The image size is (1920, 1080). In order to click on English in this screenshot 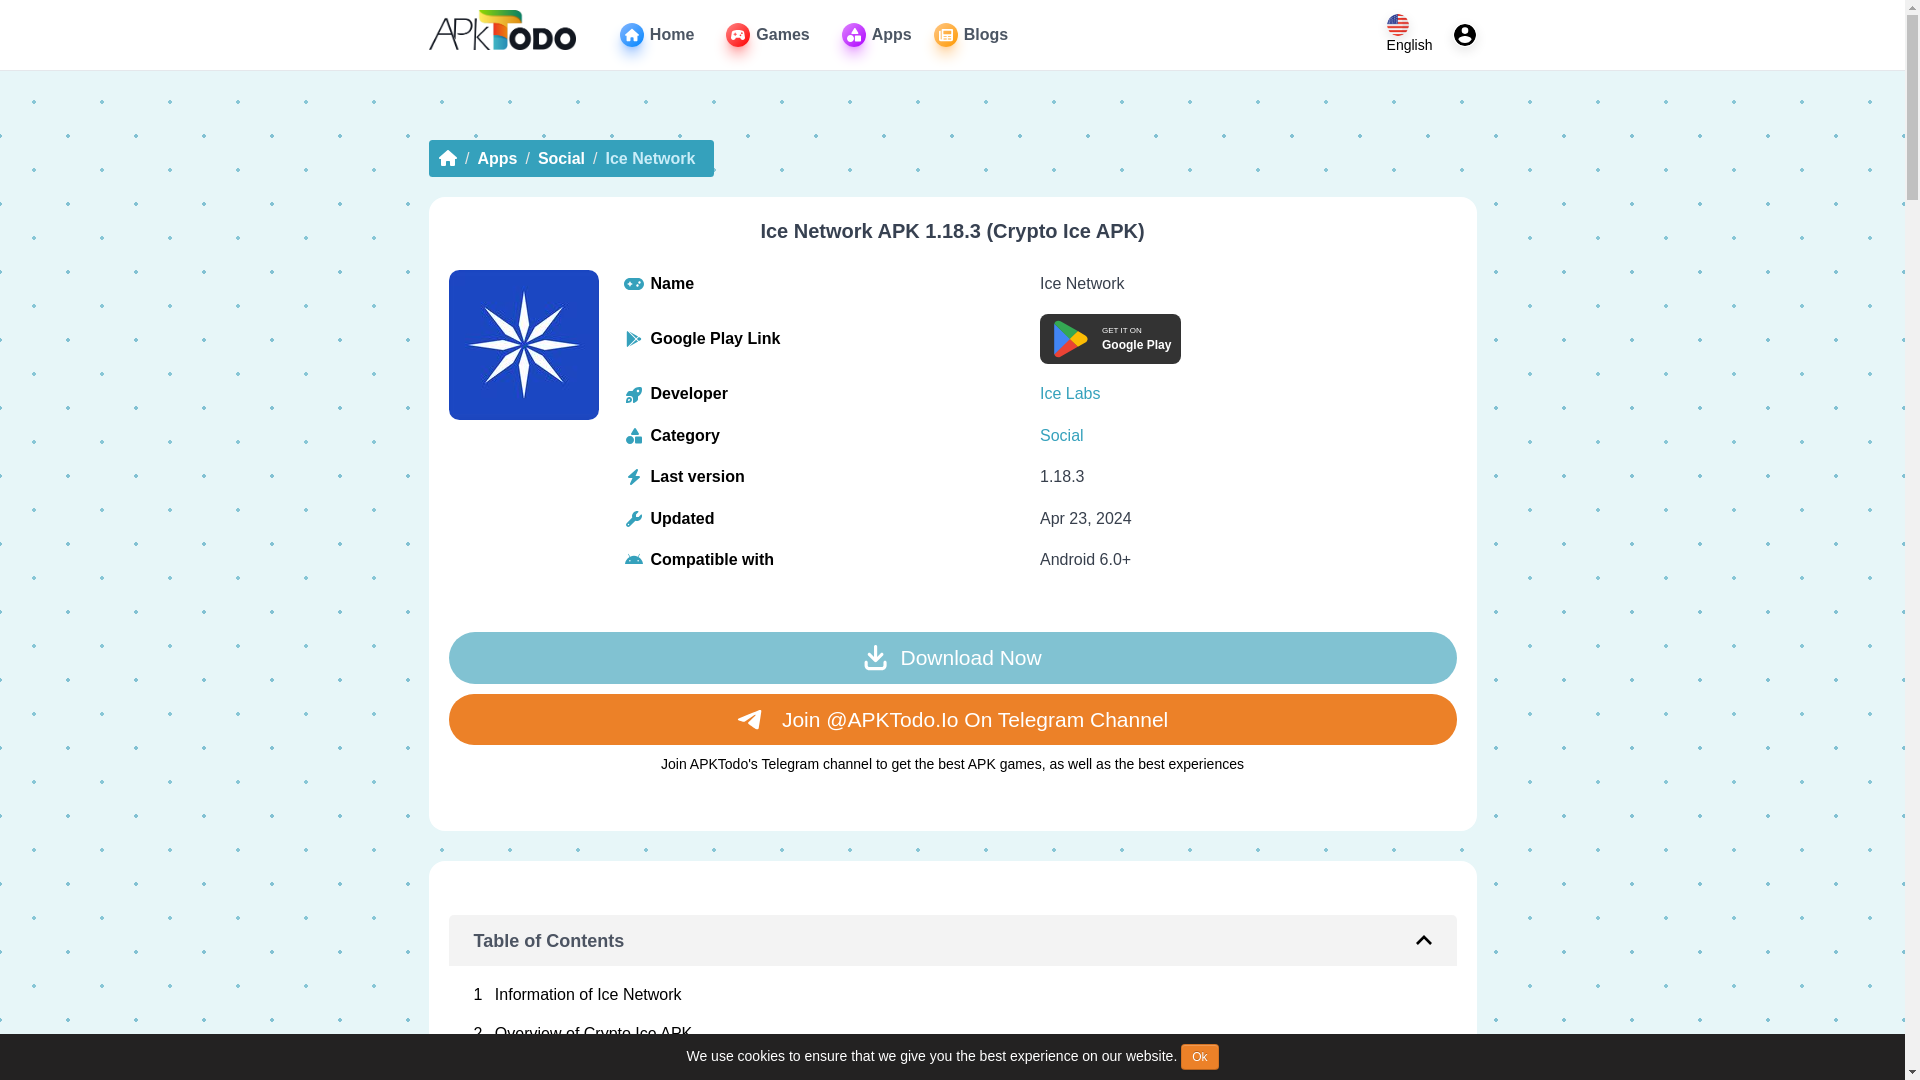, I will do `click(1409, 35)`.